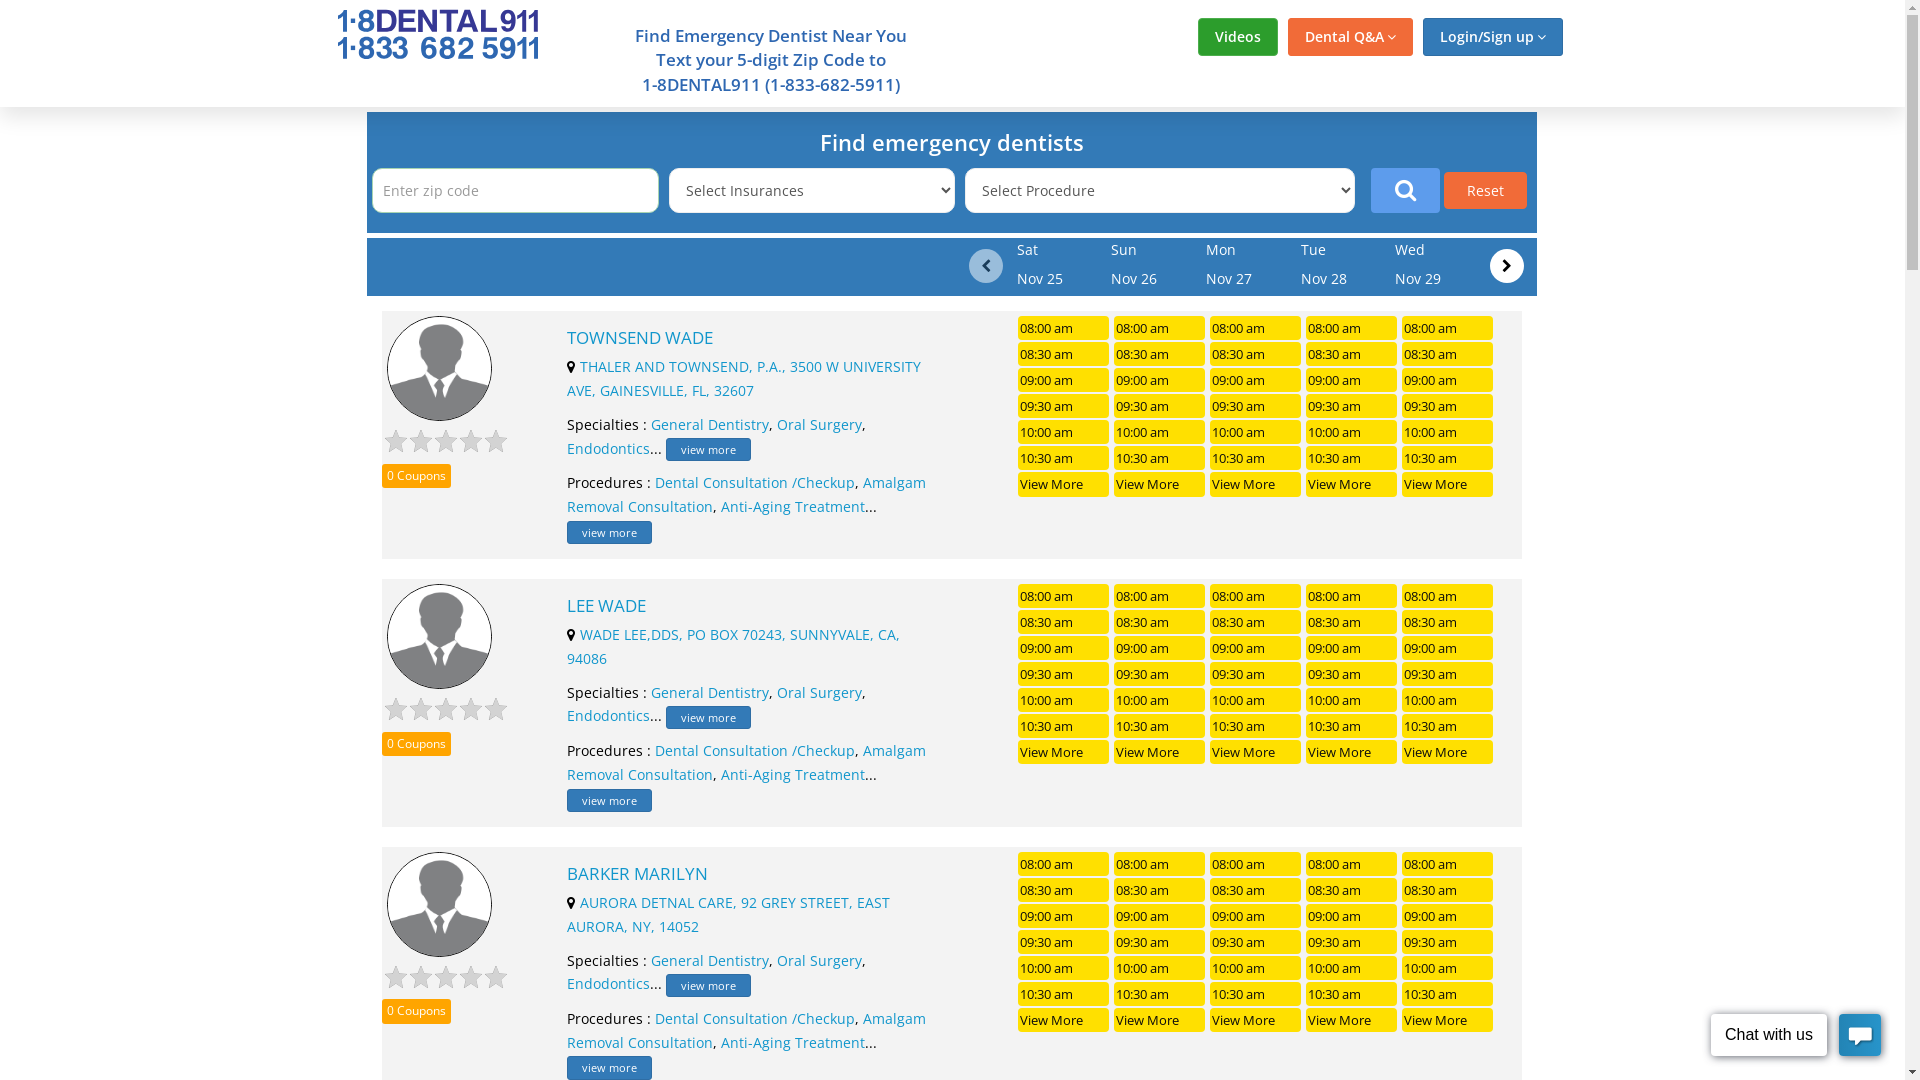 The width and height of the screenshot is (1920, 1080). Describe the element at coordinates (626, 660) in the screenshot. I see `Kentucky` at that location.